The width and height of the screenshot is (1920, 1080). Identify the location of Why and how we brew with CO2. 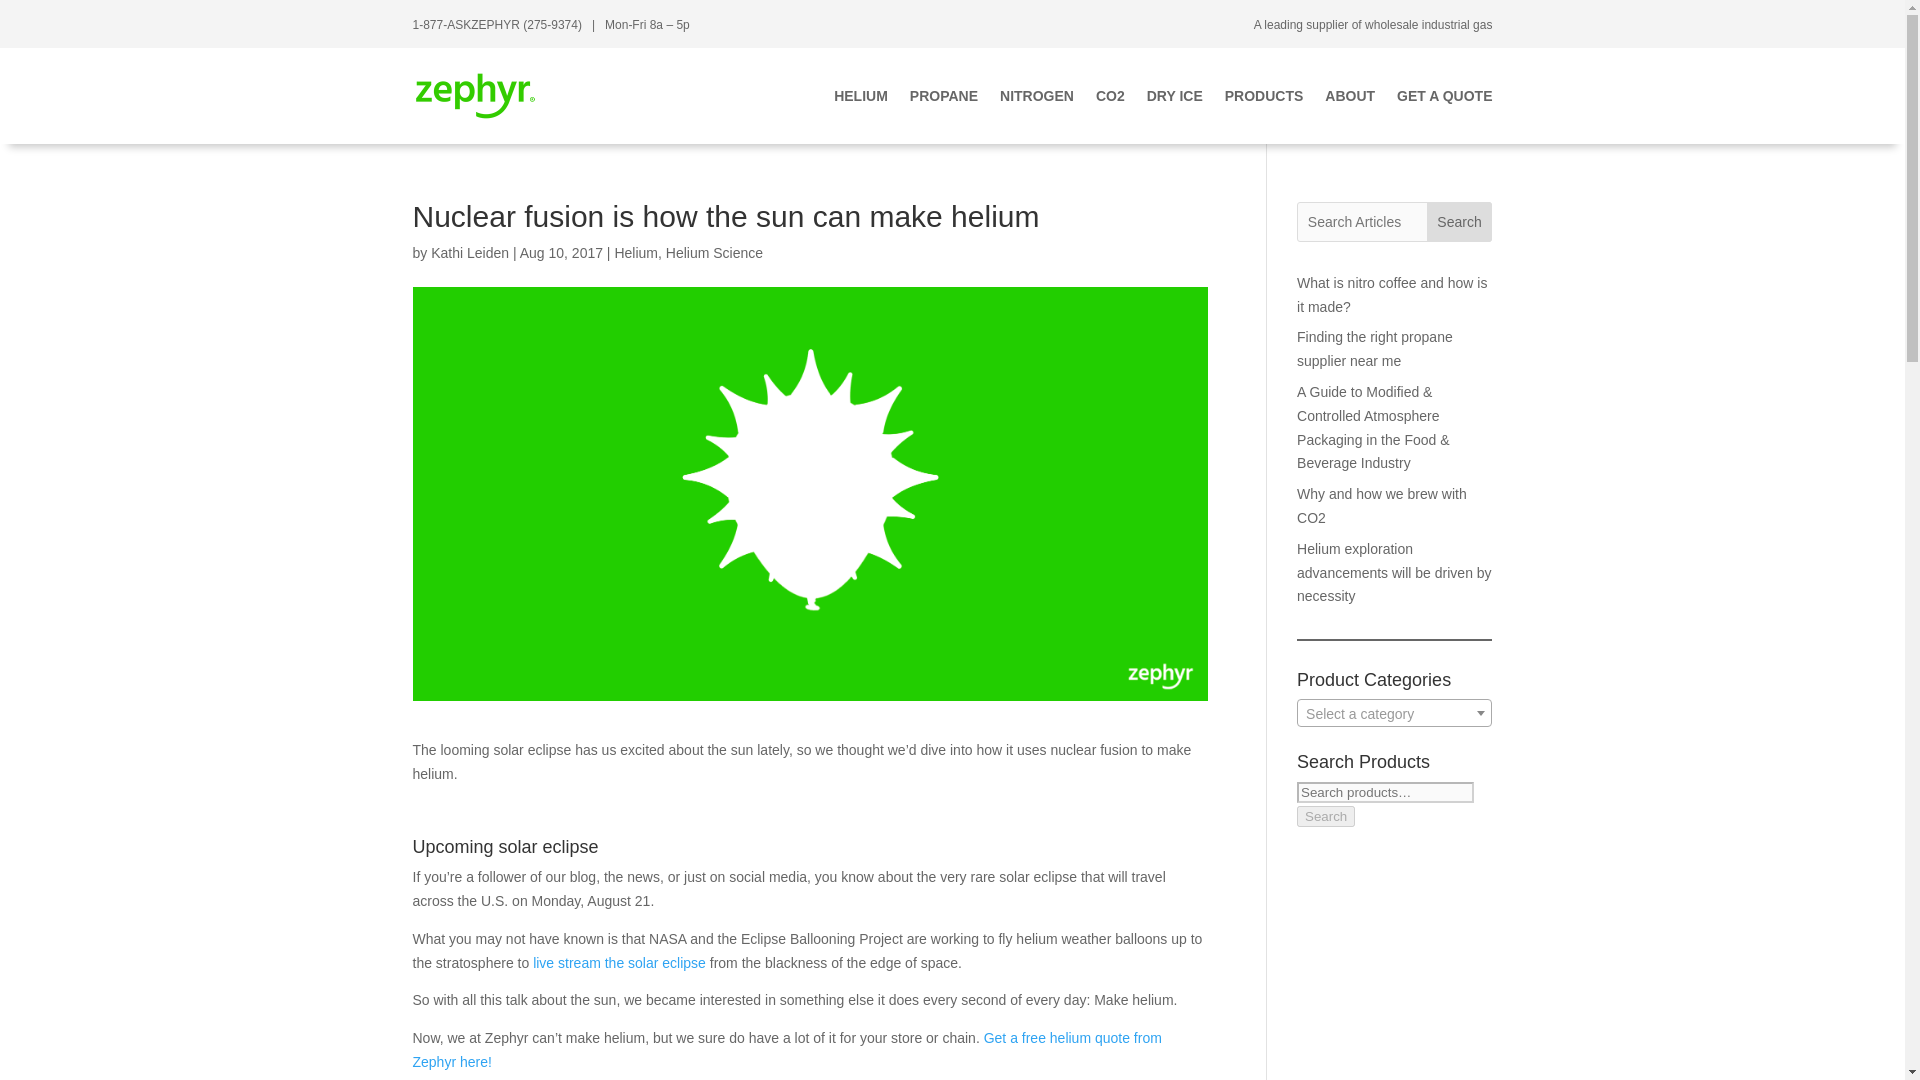
(1382, 506).